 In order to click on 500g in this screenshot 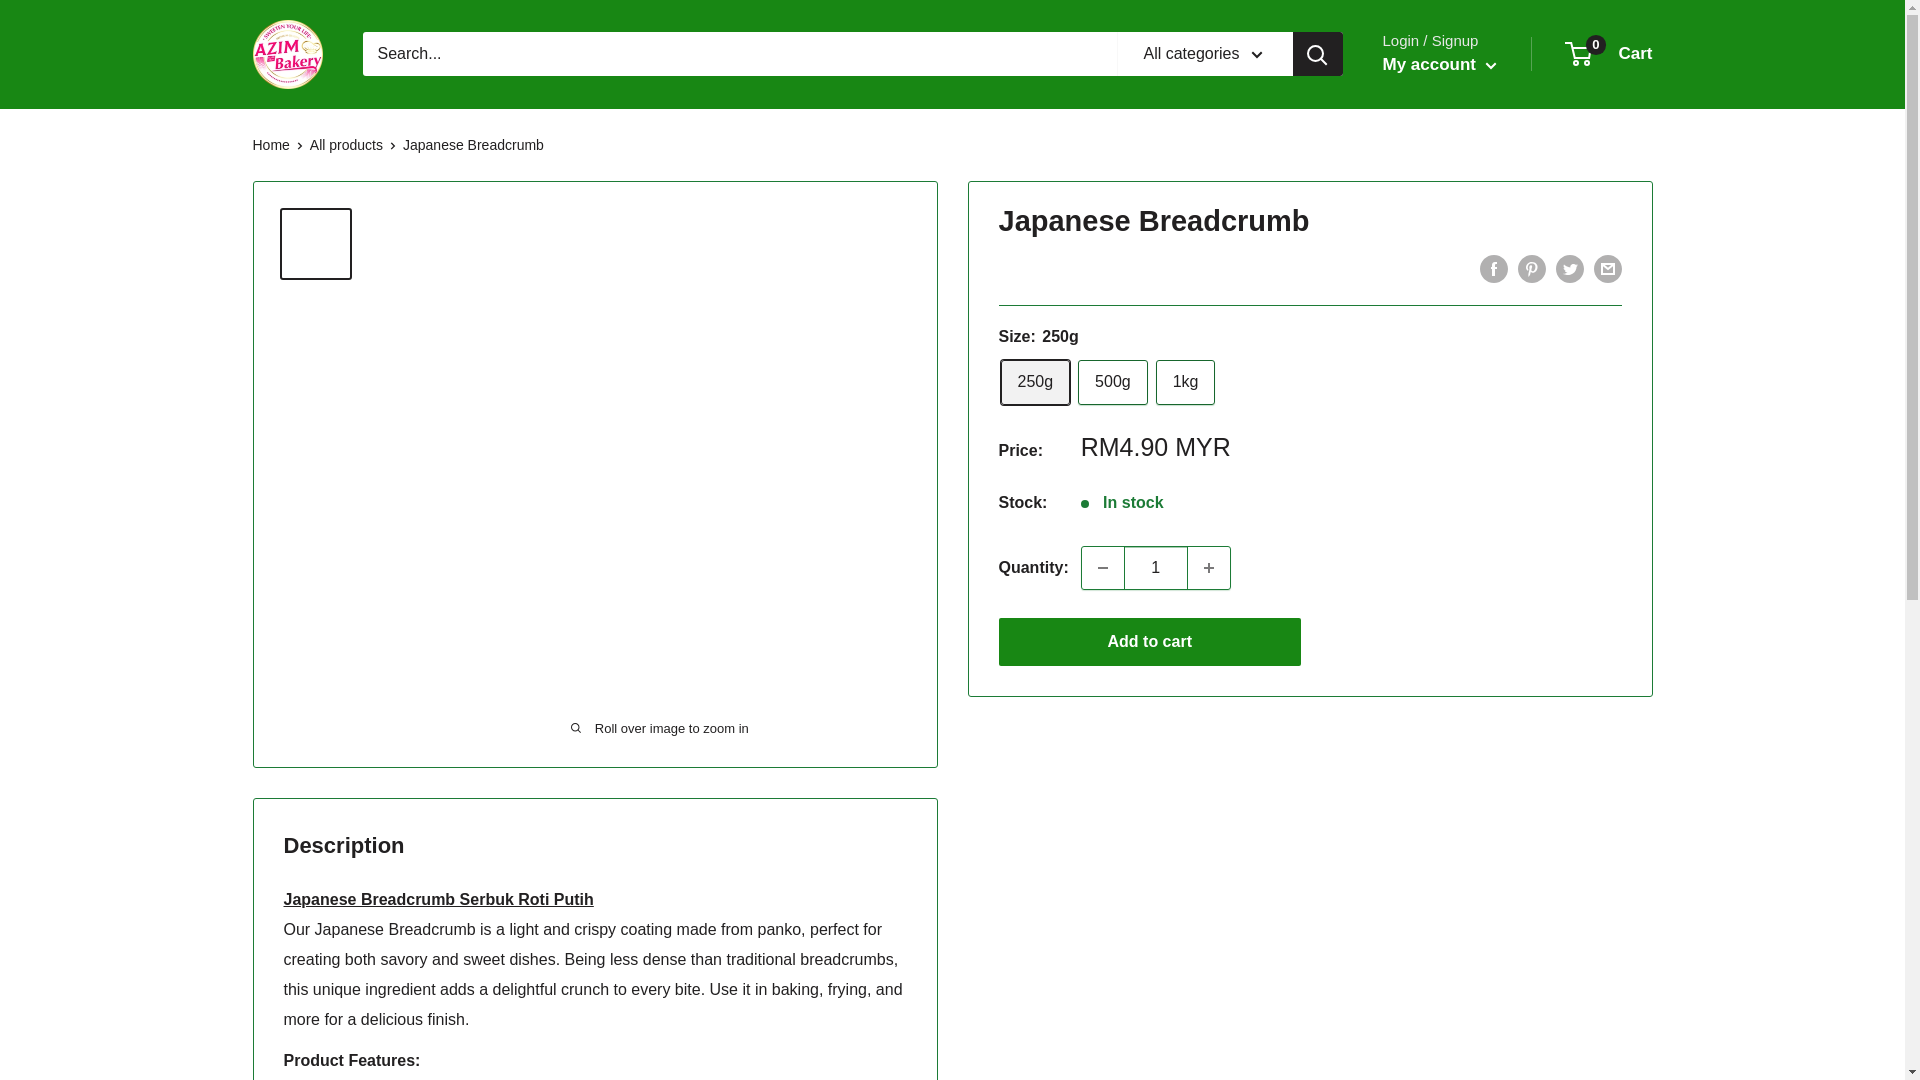, I will do `click(1034, 382)`.